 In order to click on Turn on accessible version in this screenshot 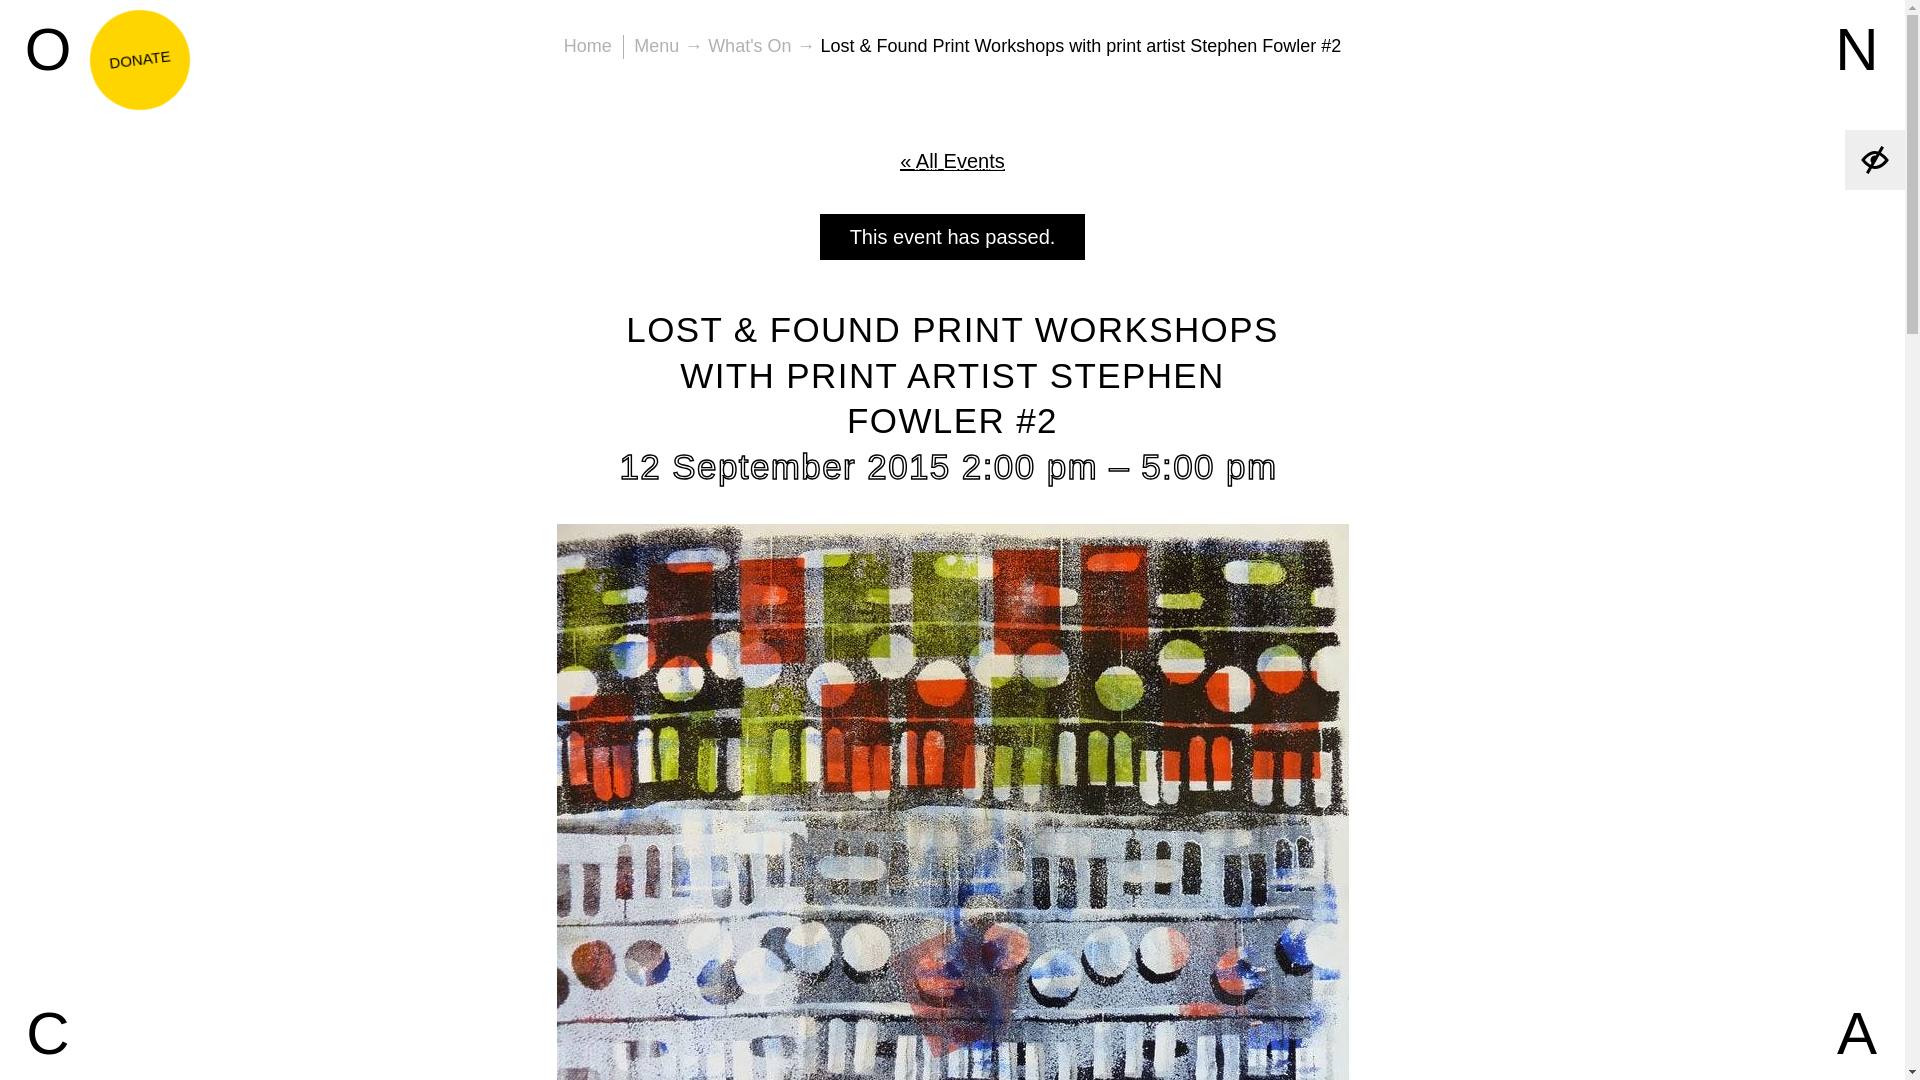, I will do `click(1874, 159)`.